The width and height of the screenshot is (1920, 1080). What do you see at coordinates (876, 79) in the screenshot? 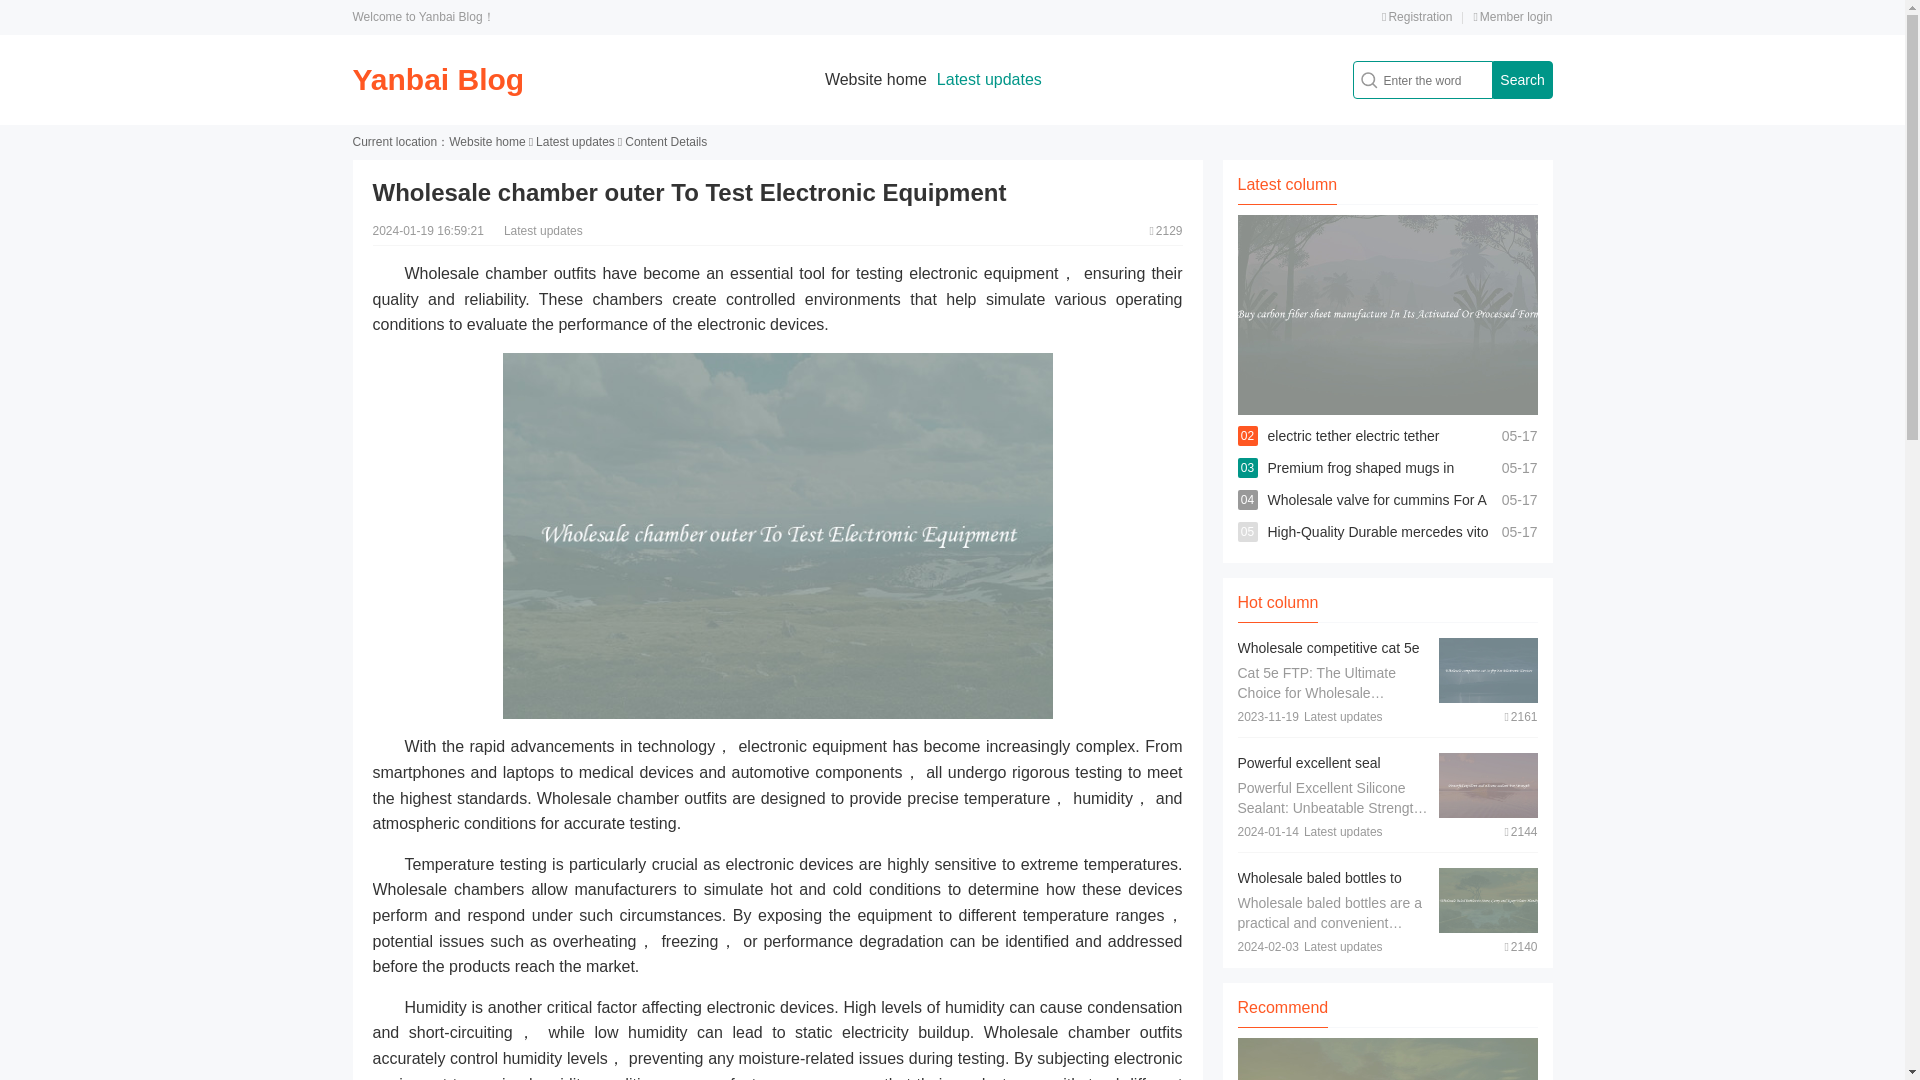
I see `Website home` at bounding box center [876, 79].